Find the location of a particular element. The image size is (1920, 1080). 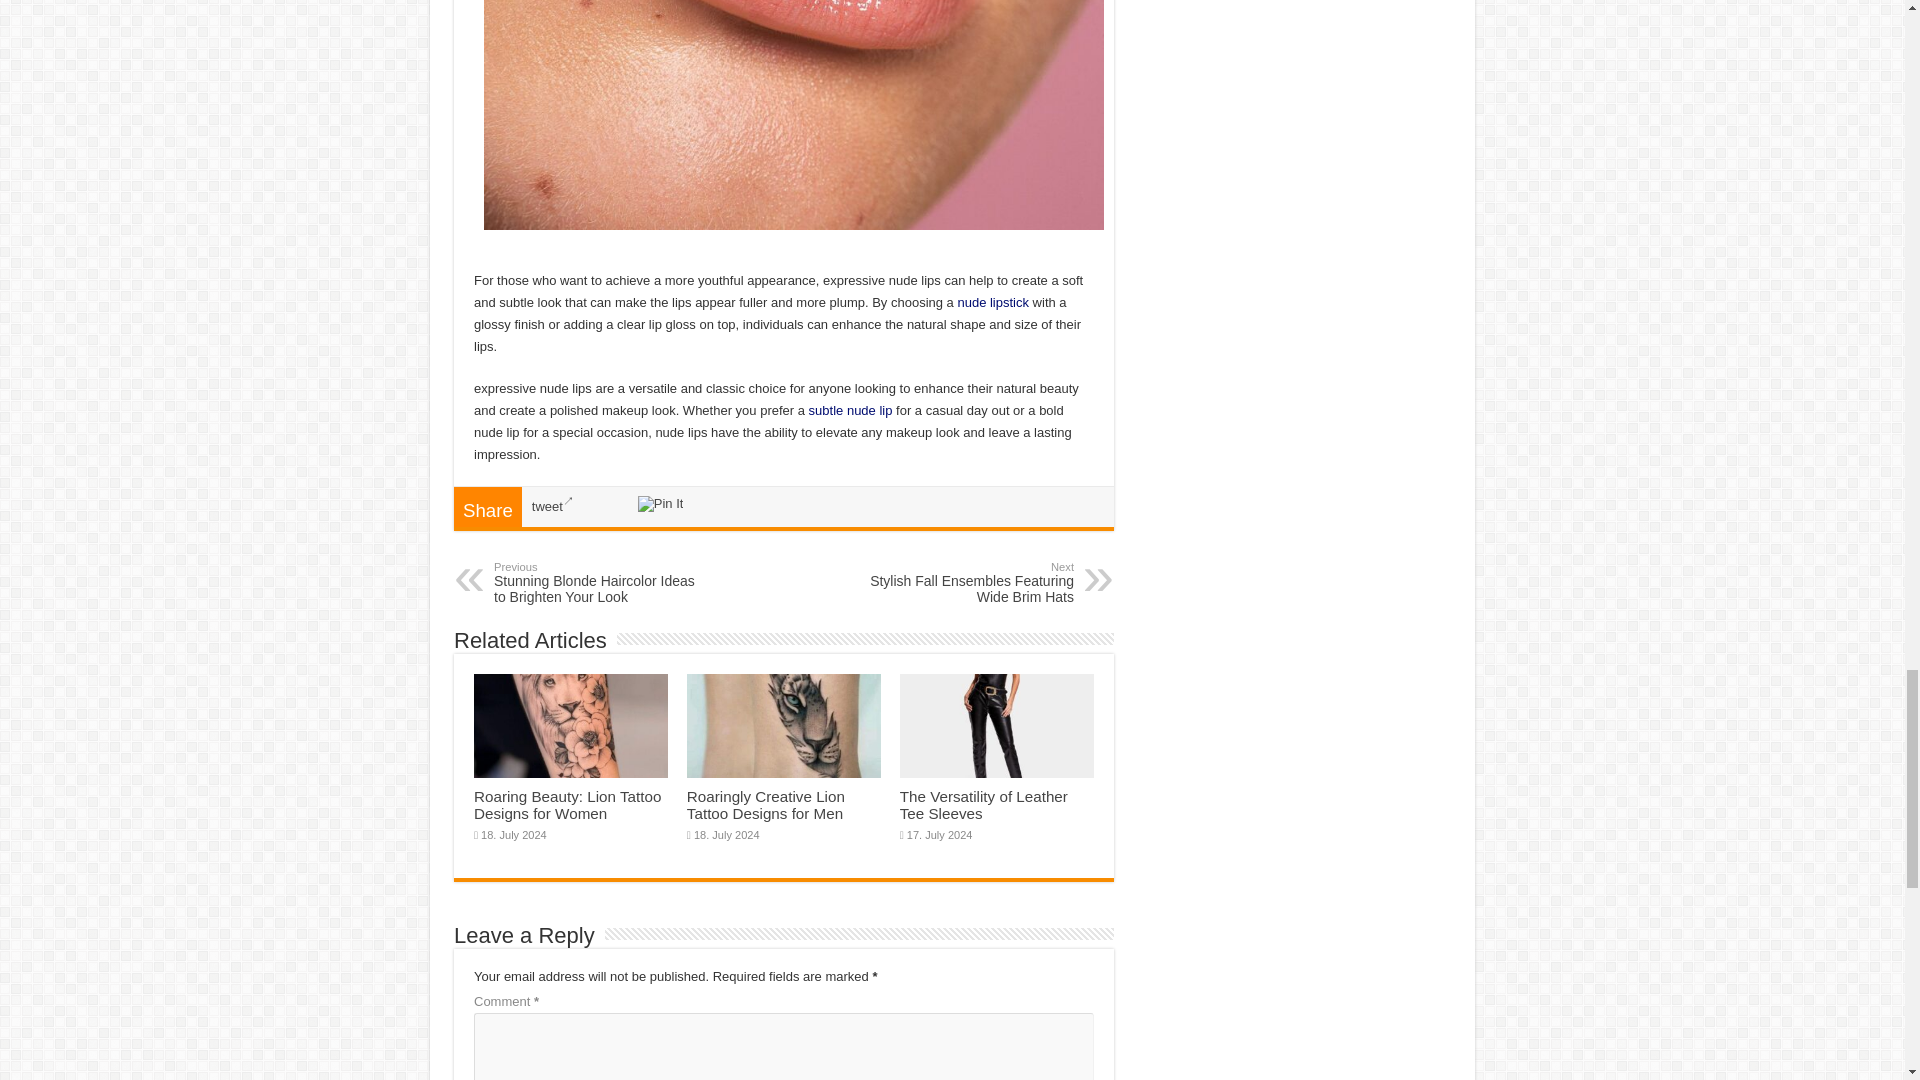

tweet is located at coordinates (552, 506).